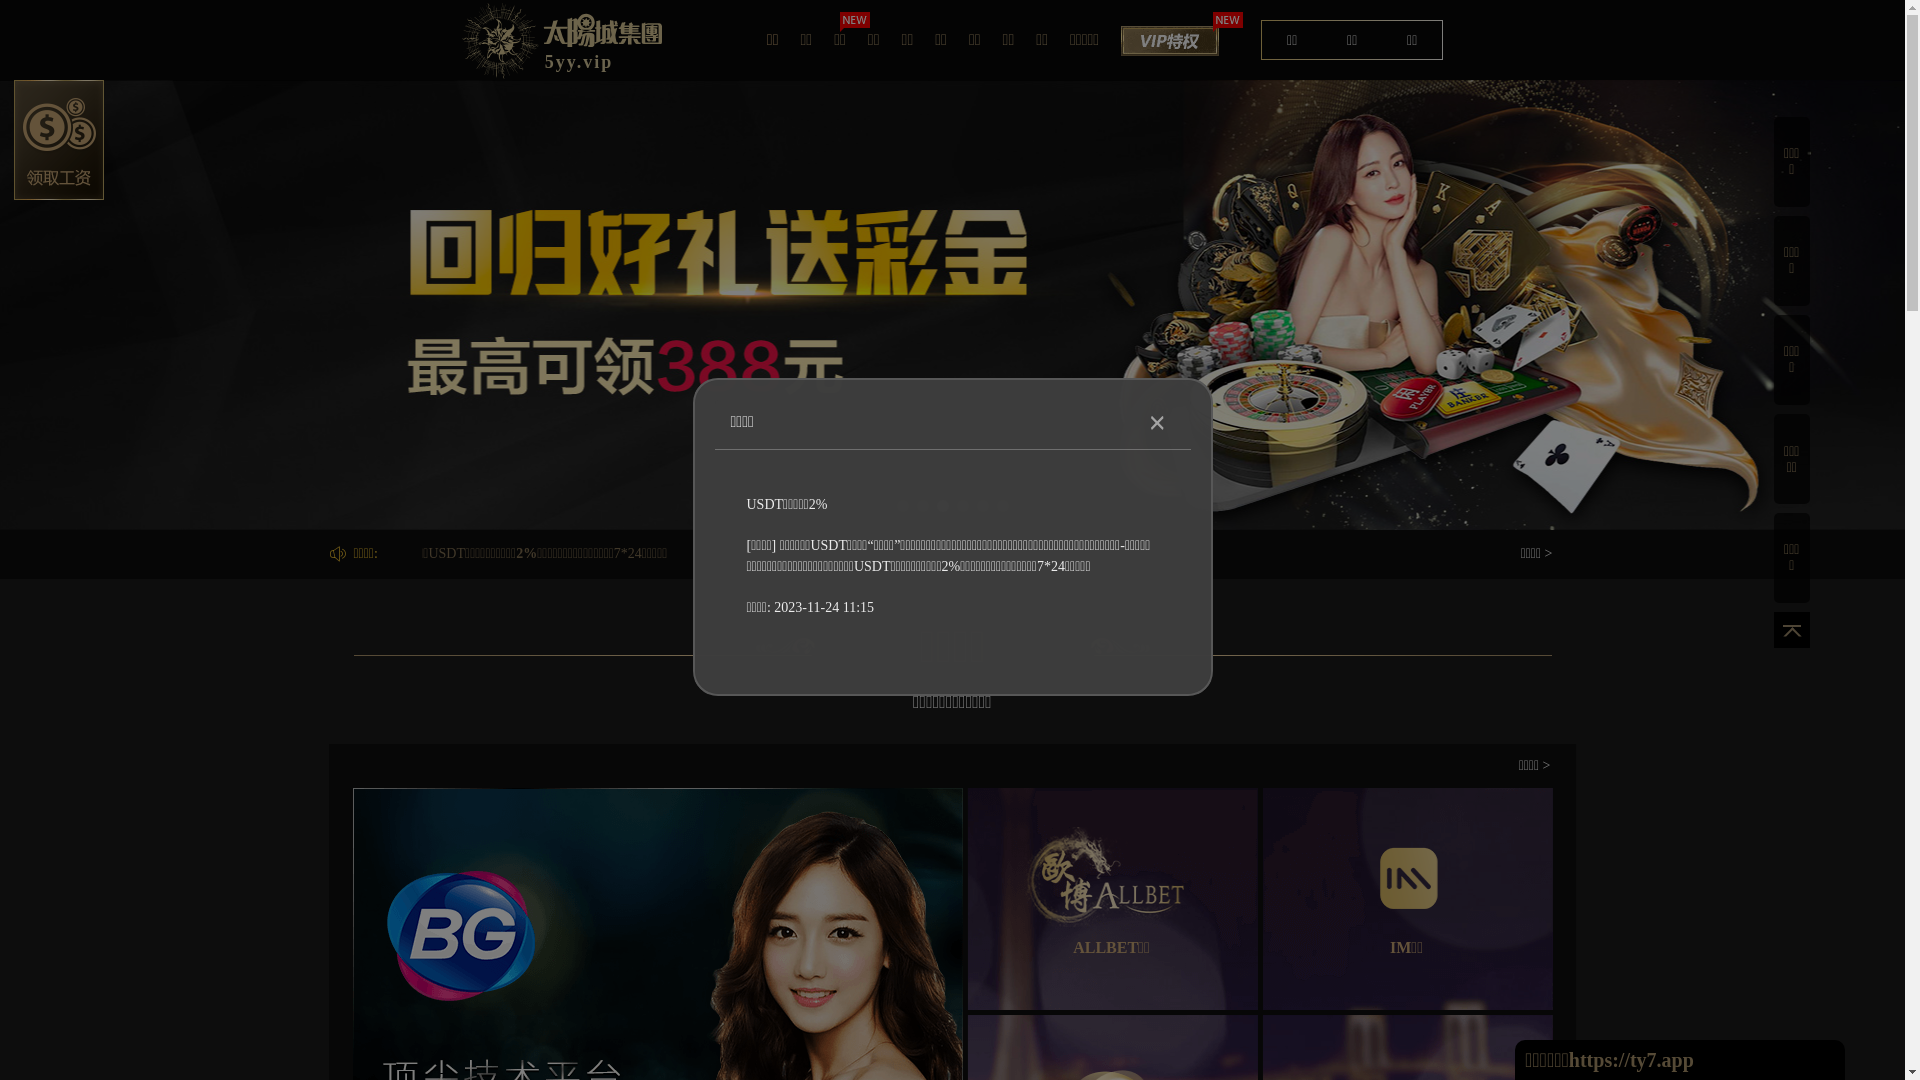 Image resolution: width=1920 pixels, height=1080 pixels. What do you see at coordinates (562, 40) in the screenshot?
I see `5yy.vip` at bounding box center [562, 40].